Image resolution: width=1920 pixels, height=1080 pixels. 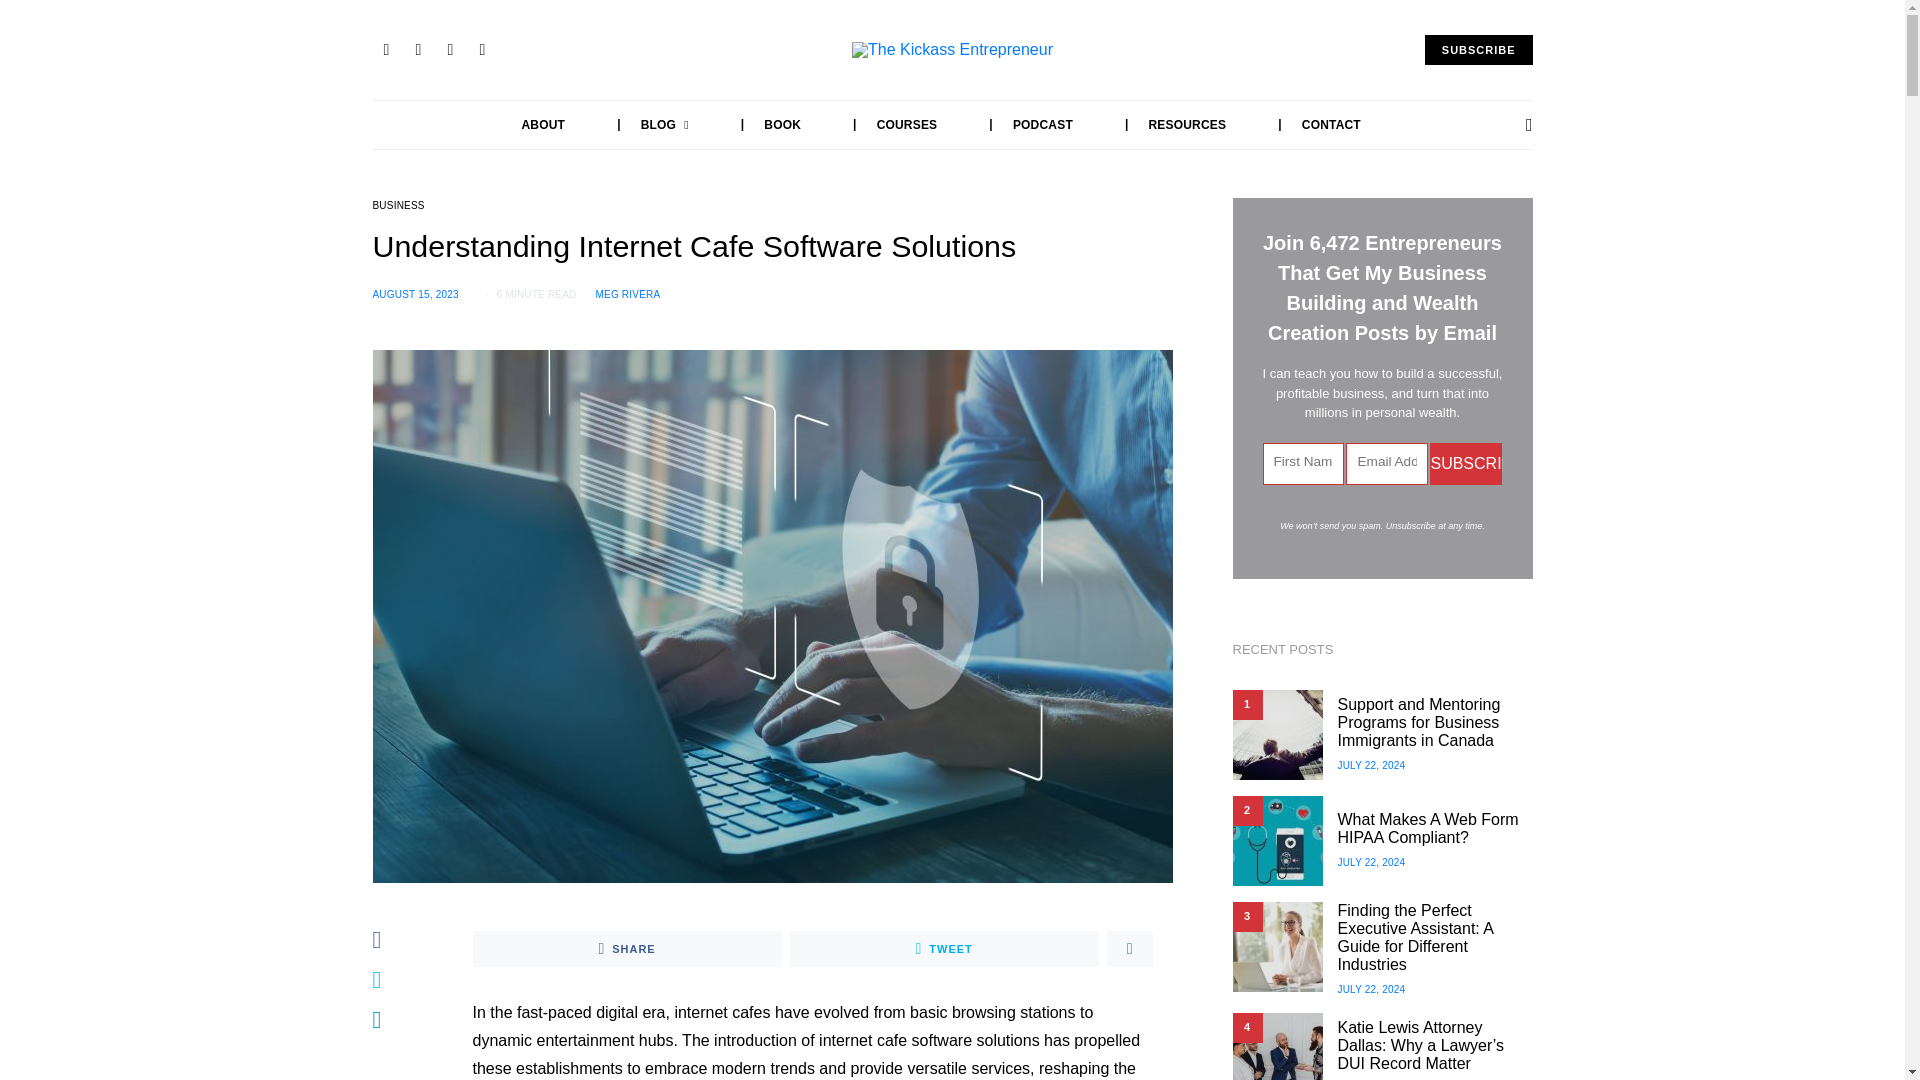 What do you see at coordinates (544, 125) in the screenshot?
I see `ABOUT` at bounding box center [544, 125].